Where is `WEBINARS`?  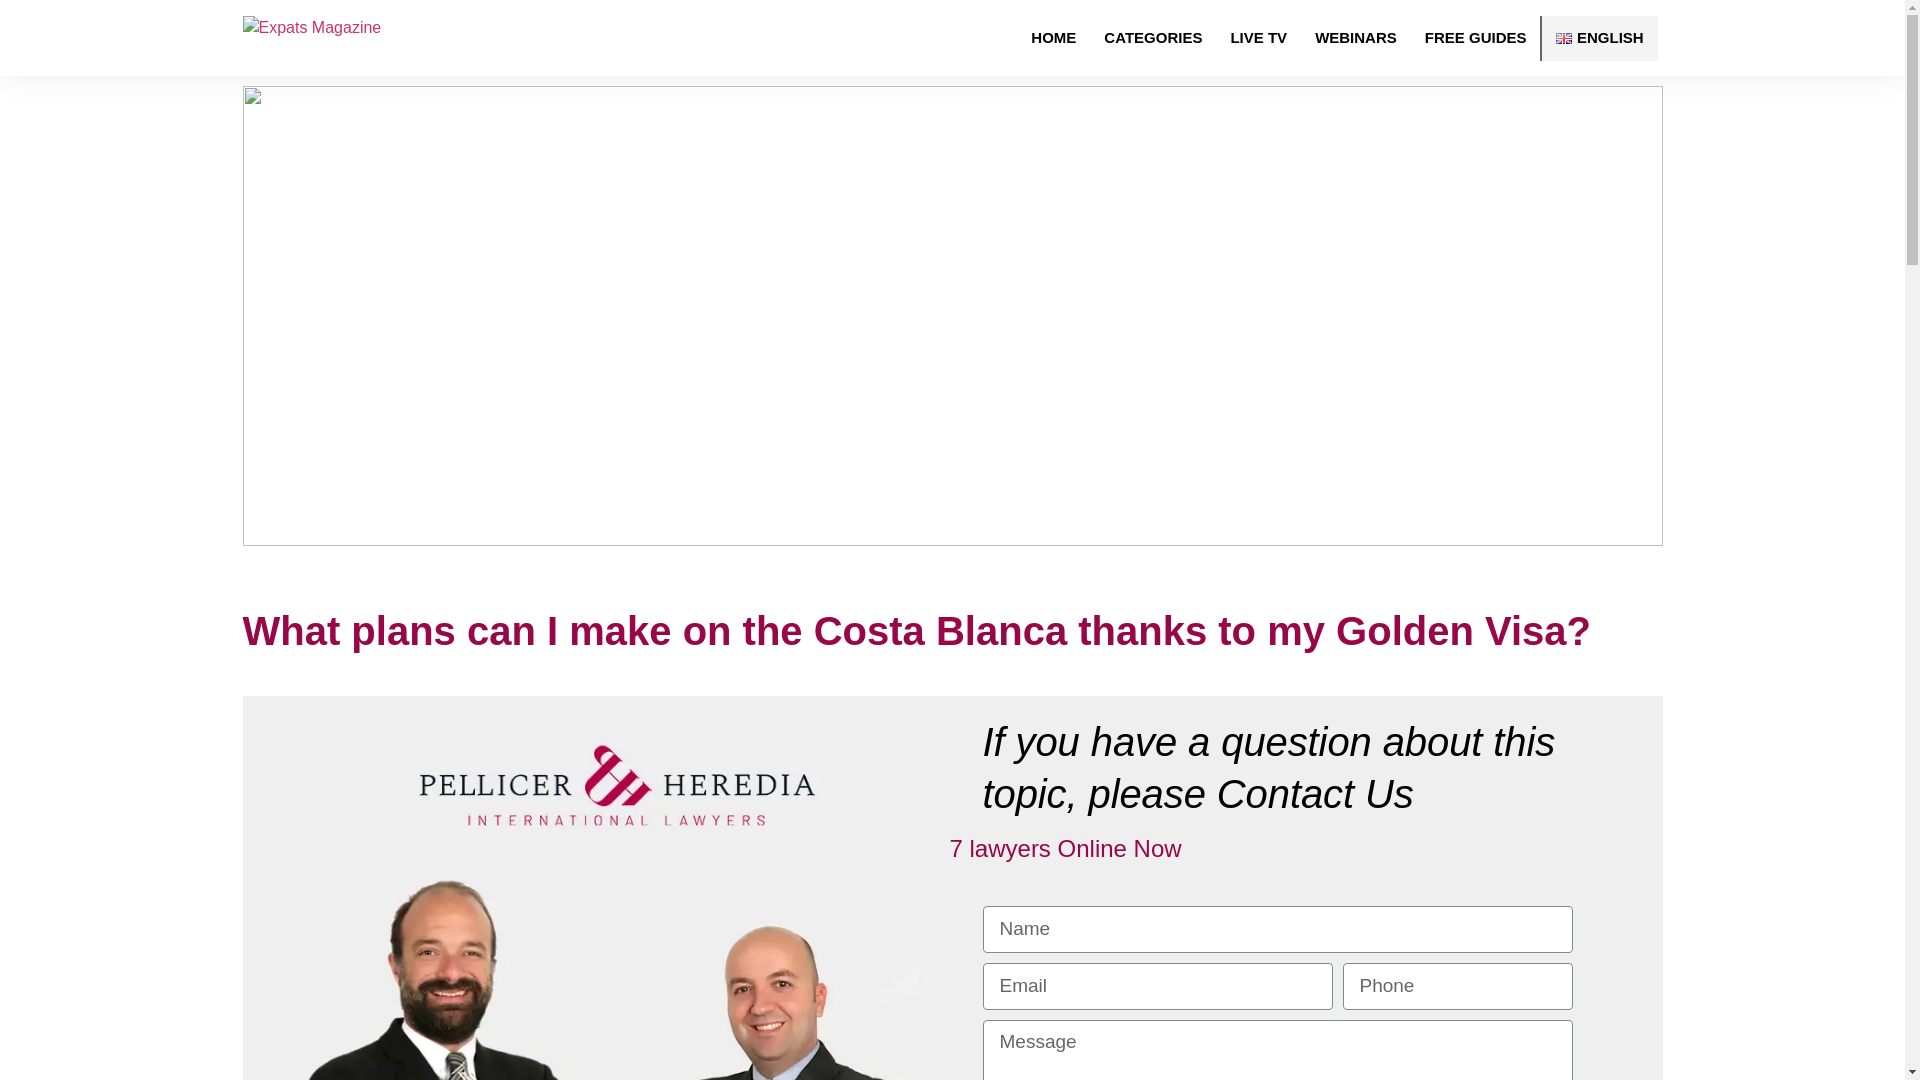
WEBINARS is located at coordinates (1356, 38).